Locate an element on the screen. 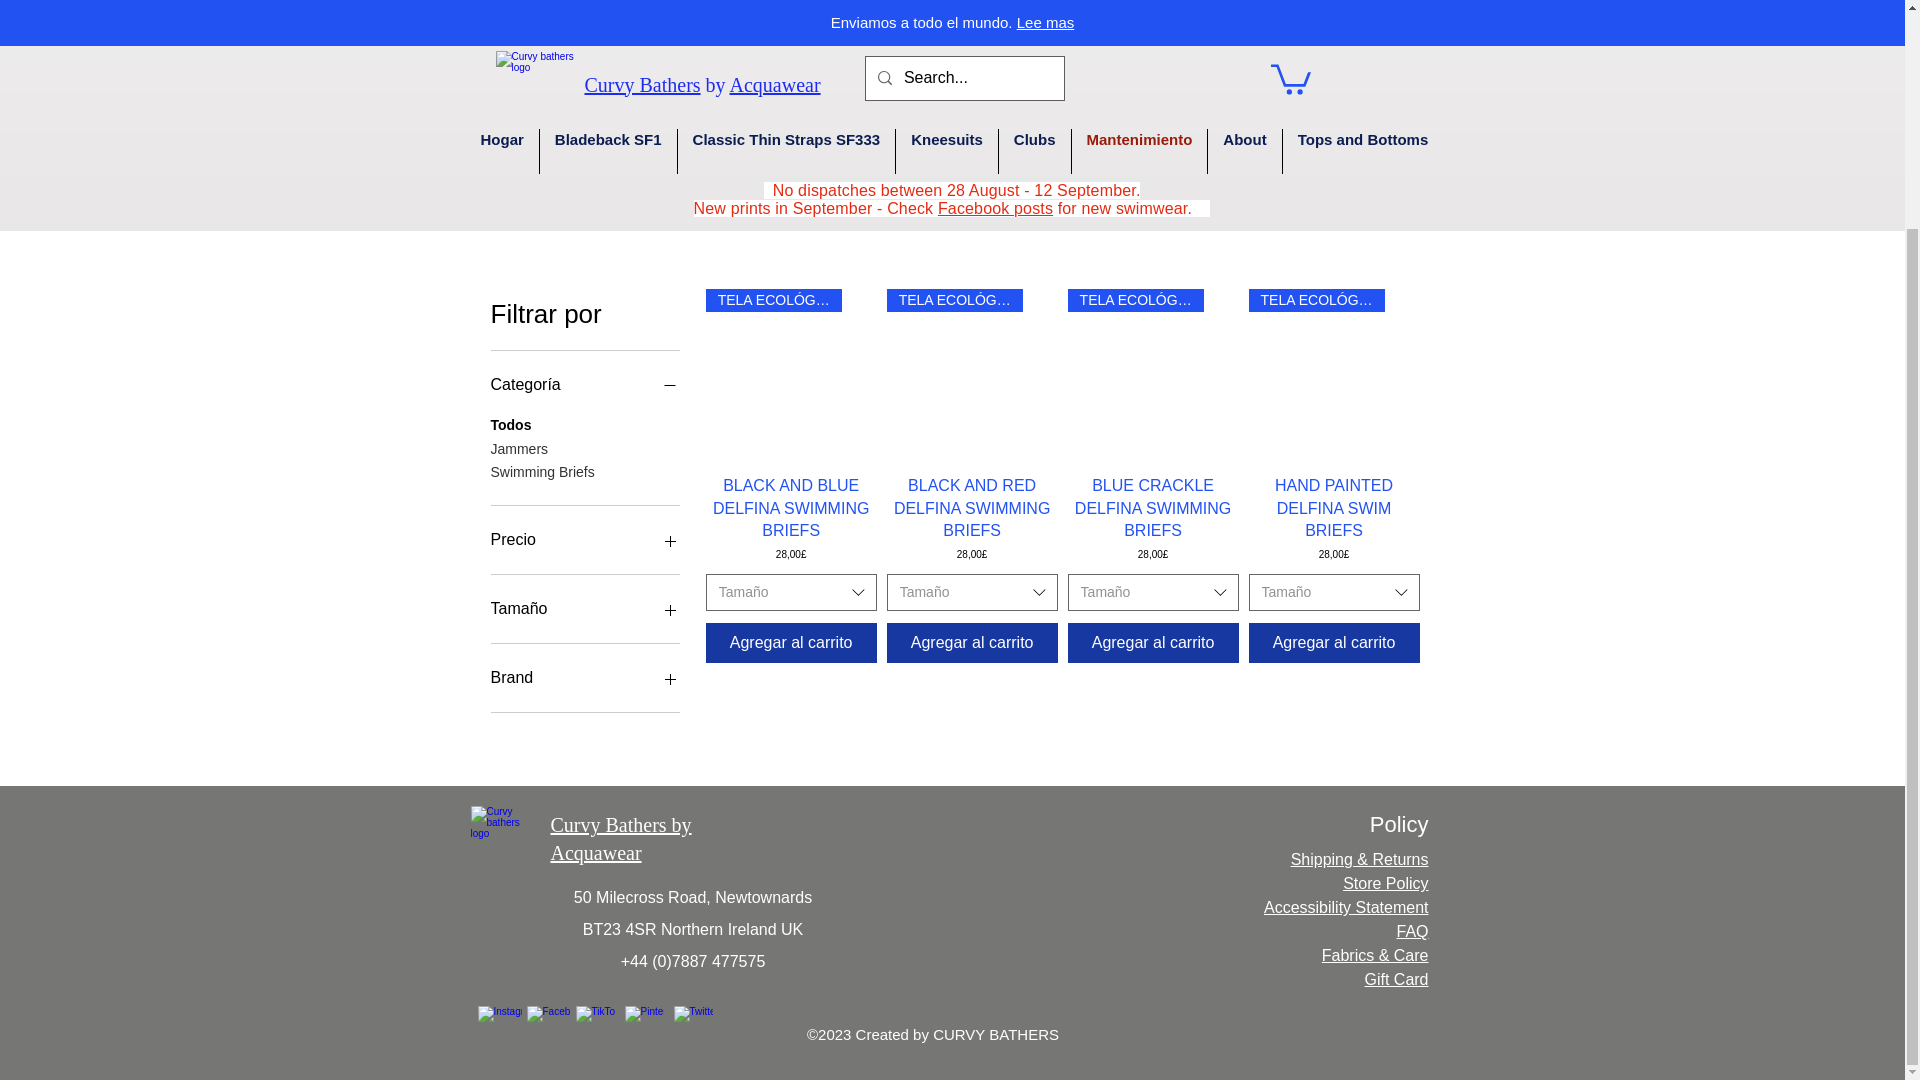  logo image is located at coordinates (504, 836).